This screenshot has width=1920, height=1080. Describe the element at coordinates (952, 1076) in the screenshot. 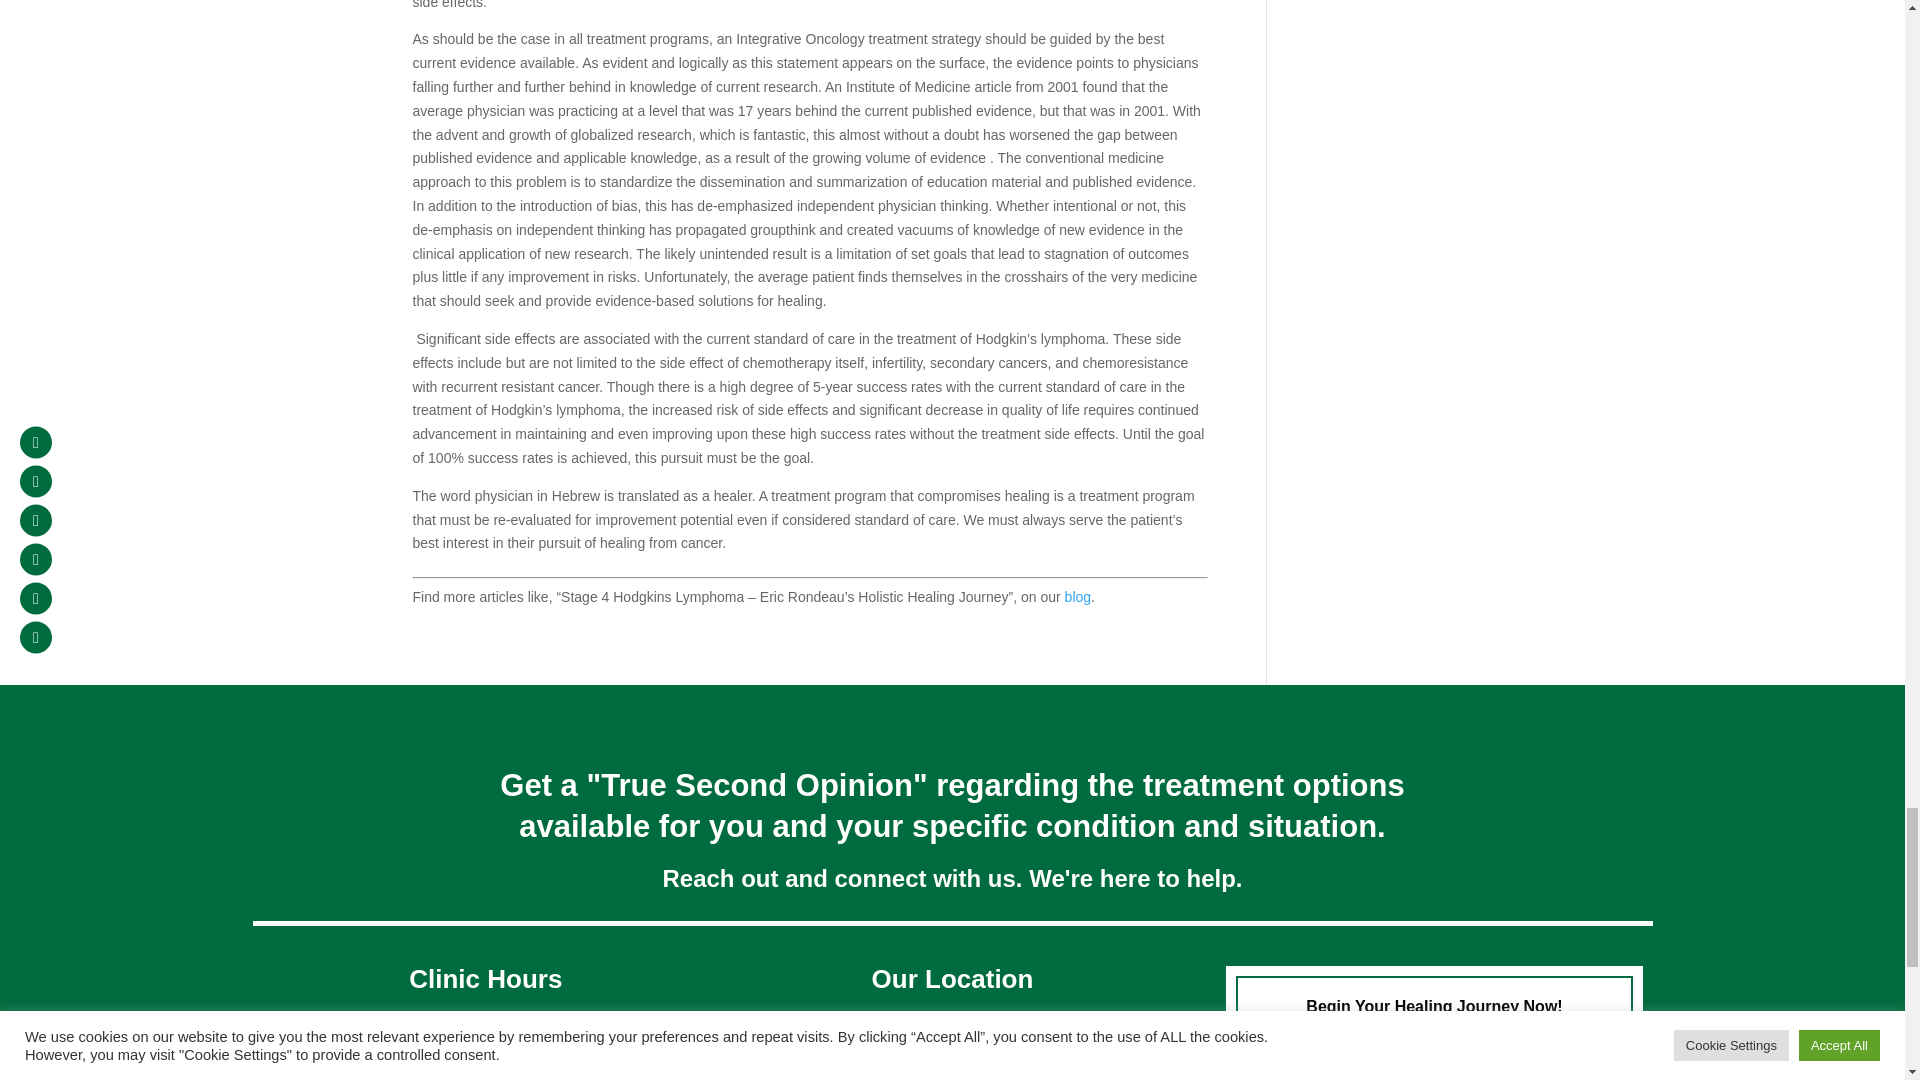

I see `210 N. Center Street, Suite 102 Mesa, AZ 85201` at that location.